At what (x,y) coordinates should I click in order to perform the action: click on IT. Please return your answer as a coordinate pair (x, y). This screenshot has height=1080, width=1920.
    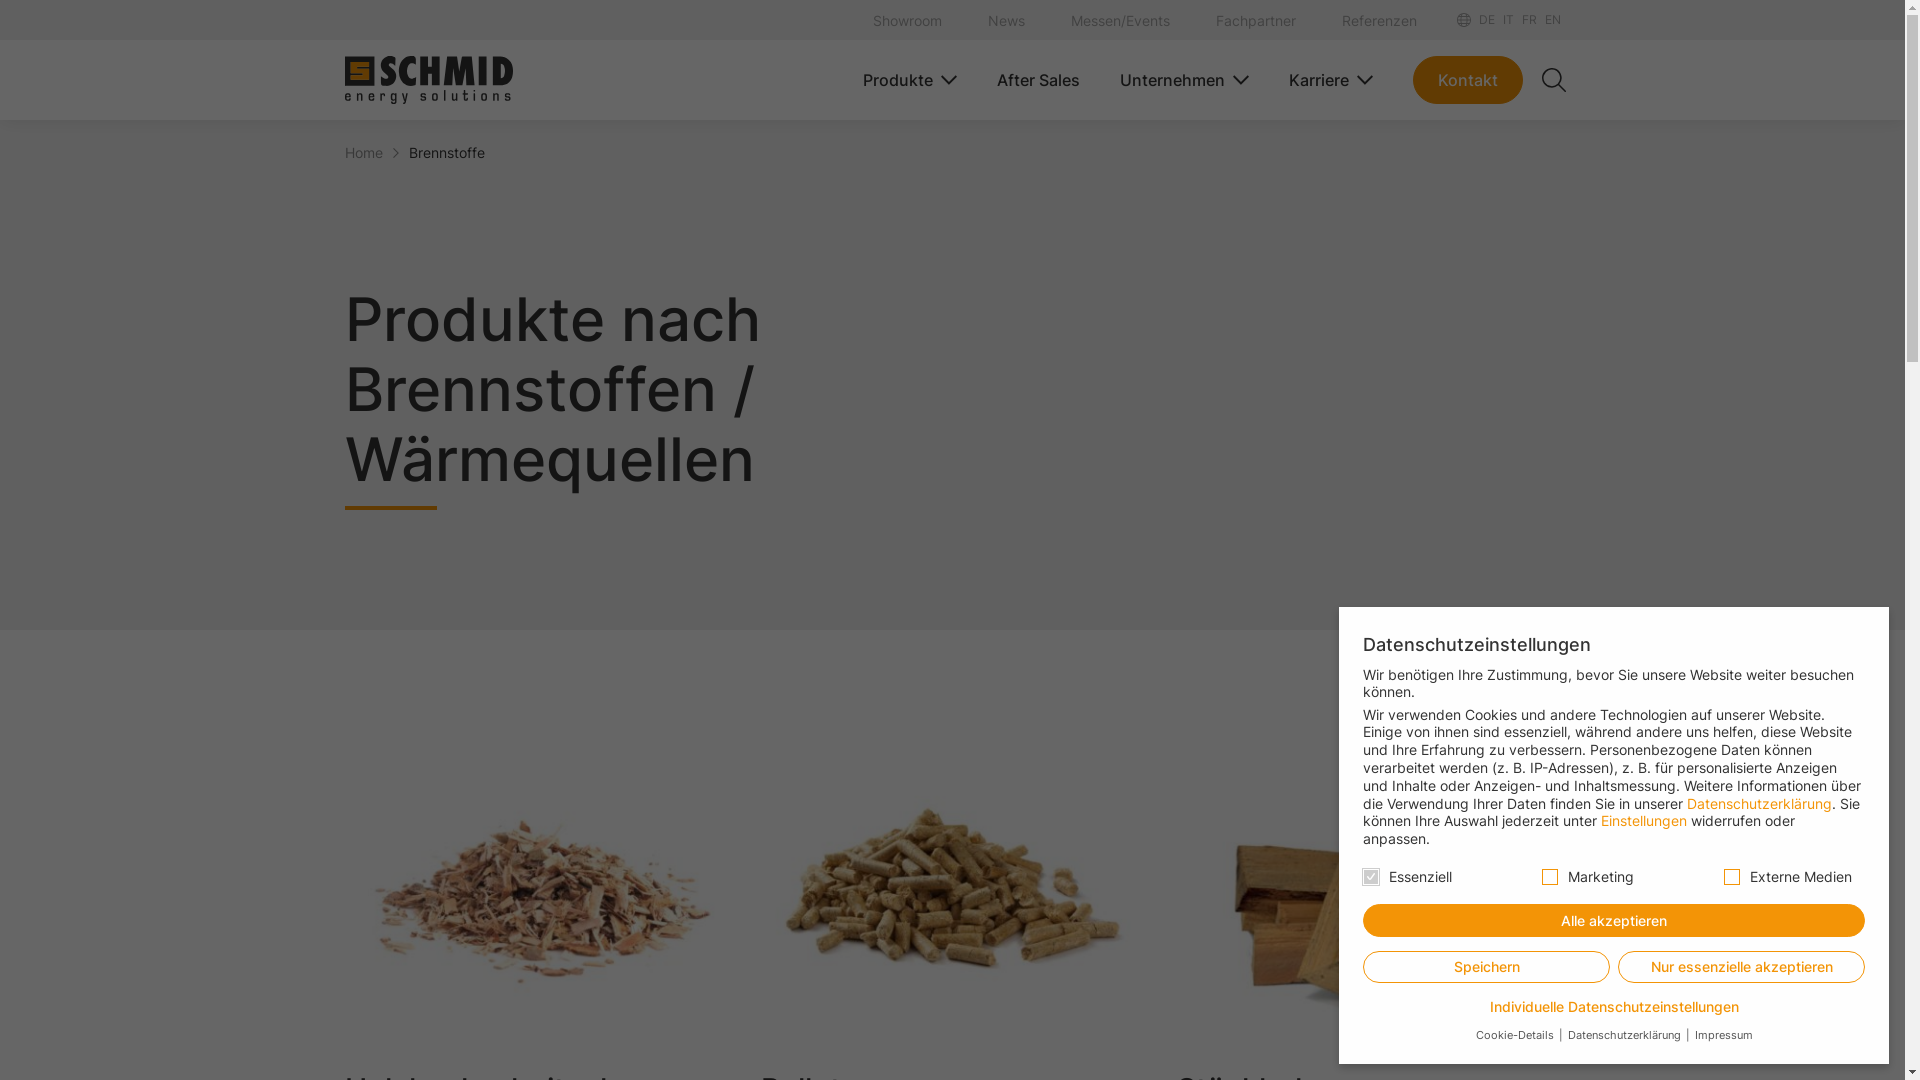
    Looking at the image, I should click on (1508, 20).